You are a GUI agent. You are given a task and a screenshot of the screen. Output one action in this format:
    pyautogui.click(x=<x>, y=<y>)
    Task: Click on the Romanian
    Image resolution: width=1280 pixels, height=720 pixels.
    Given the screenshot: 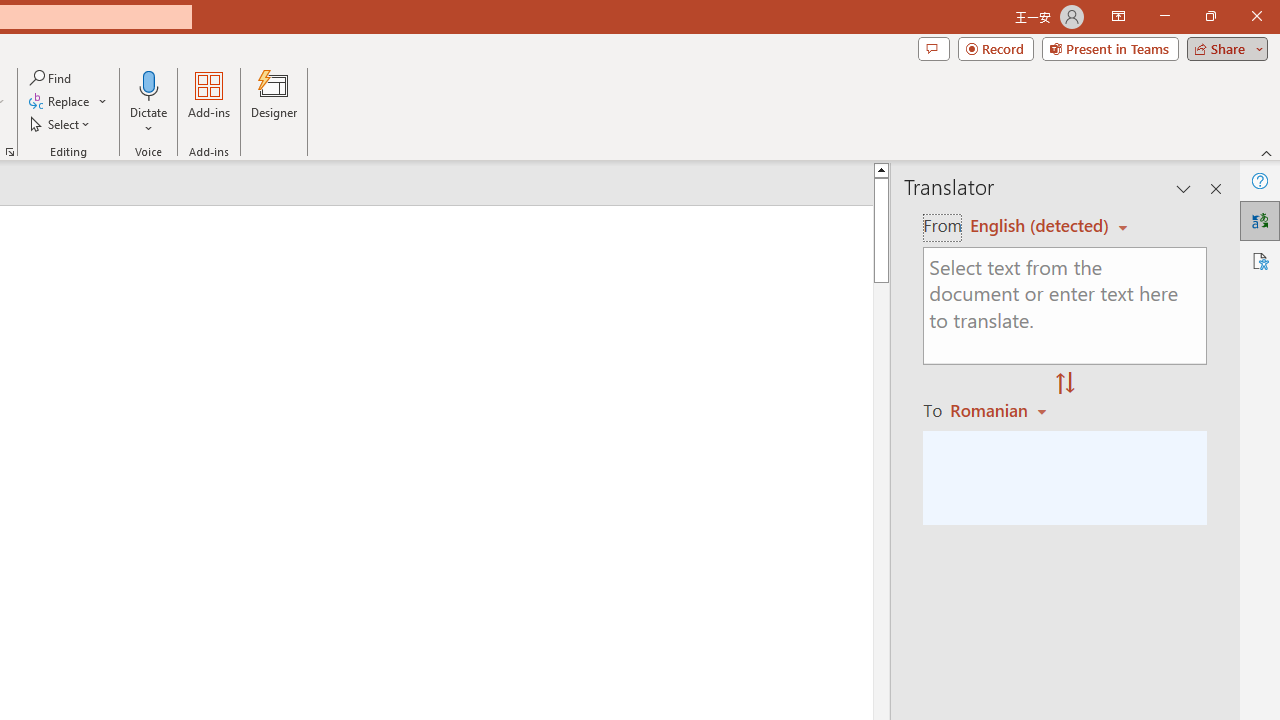 What is the action you would take?
    pyautogui.click(x=1001, y=410)
    